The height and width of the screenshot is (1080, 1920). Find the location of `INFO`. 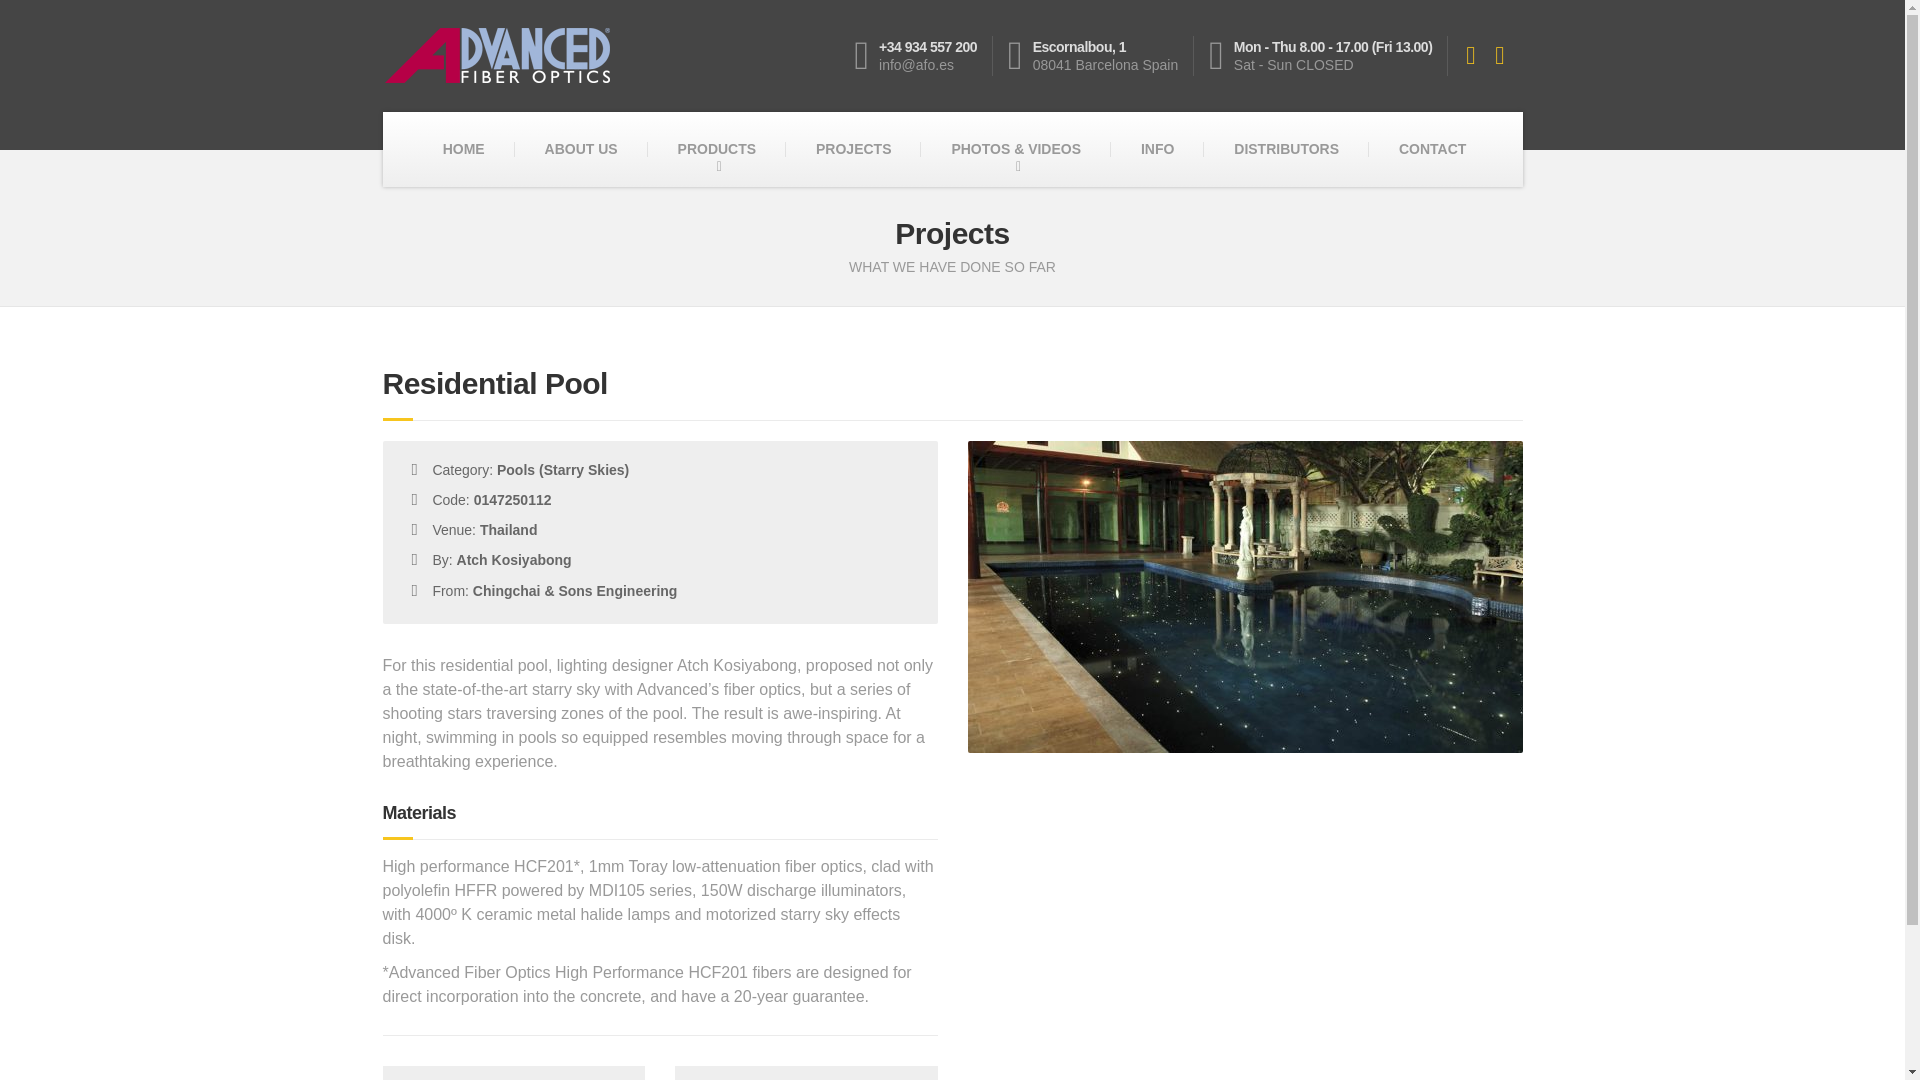

INFO is located at coordinates (1157, 149).